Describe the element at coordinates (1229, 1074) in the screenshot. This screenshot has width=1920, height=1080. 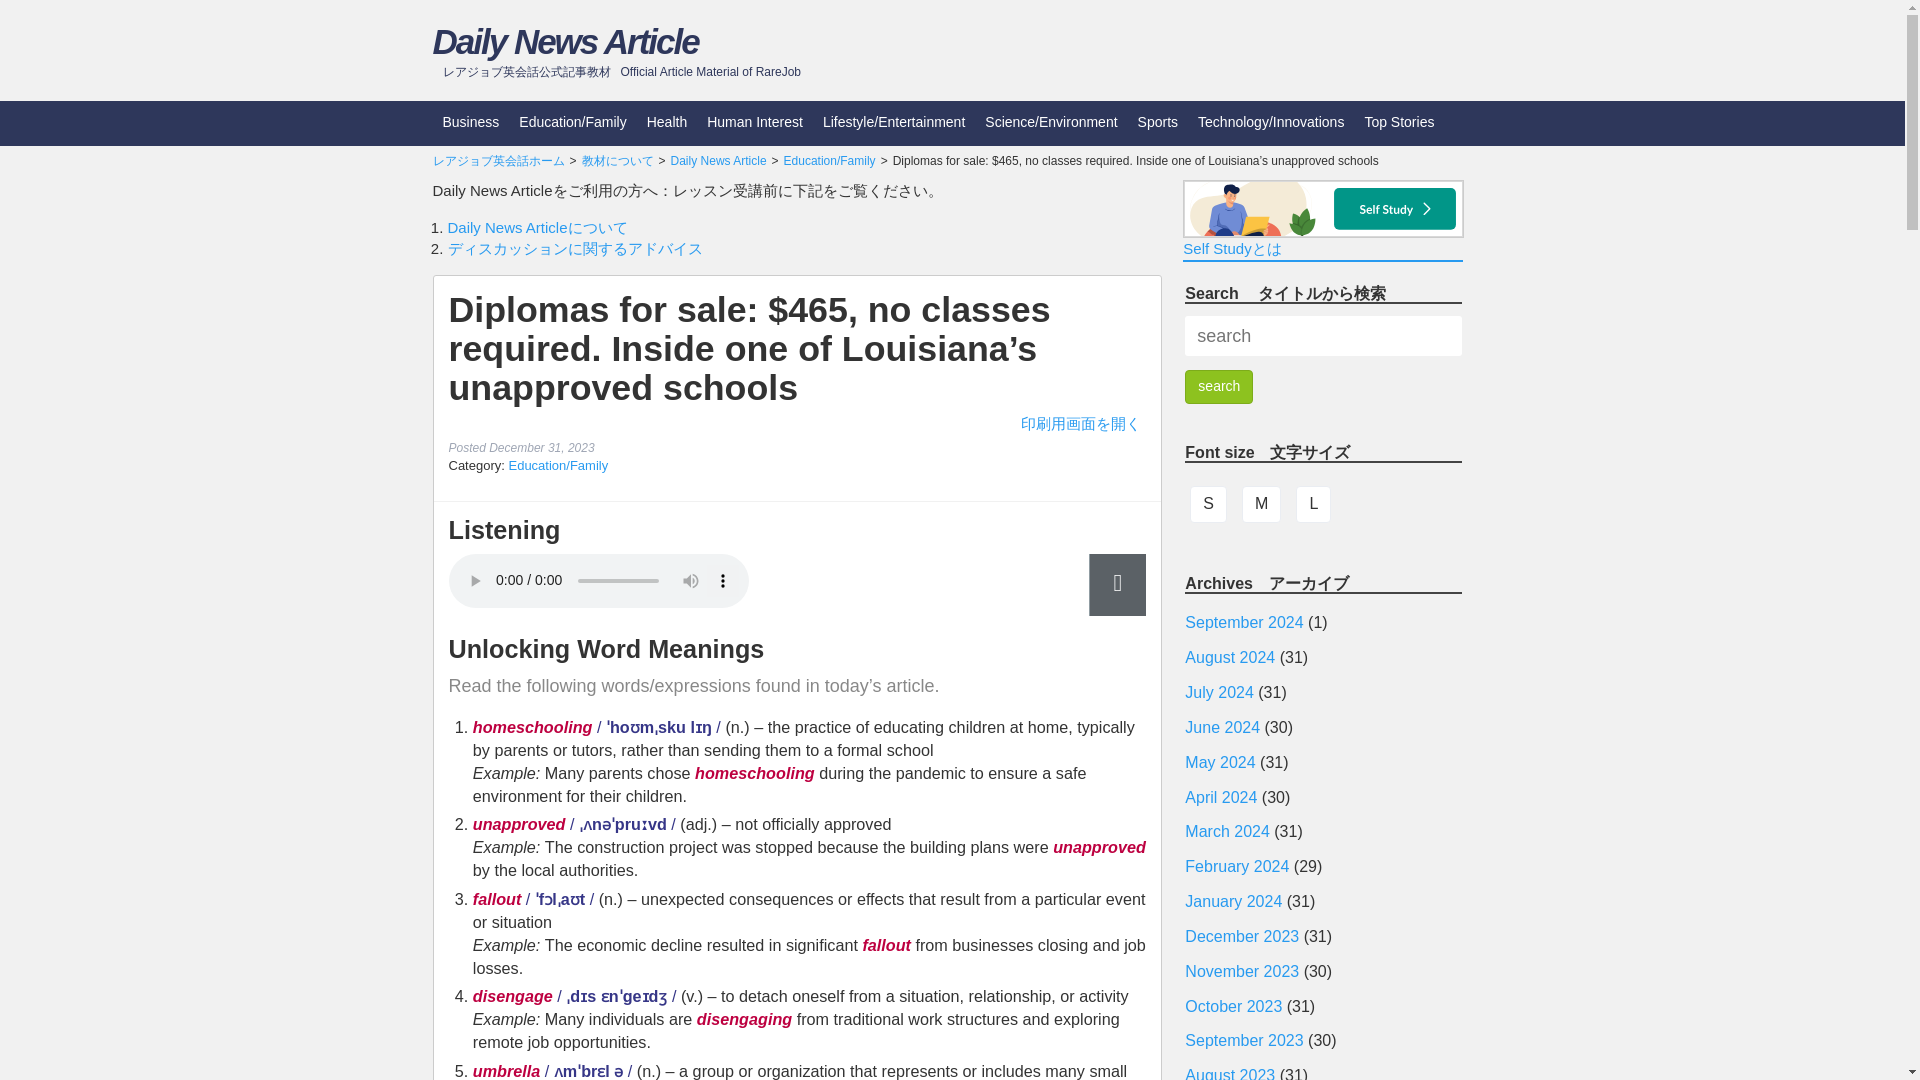
I see `August 2023` at that location.